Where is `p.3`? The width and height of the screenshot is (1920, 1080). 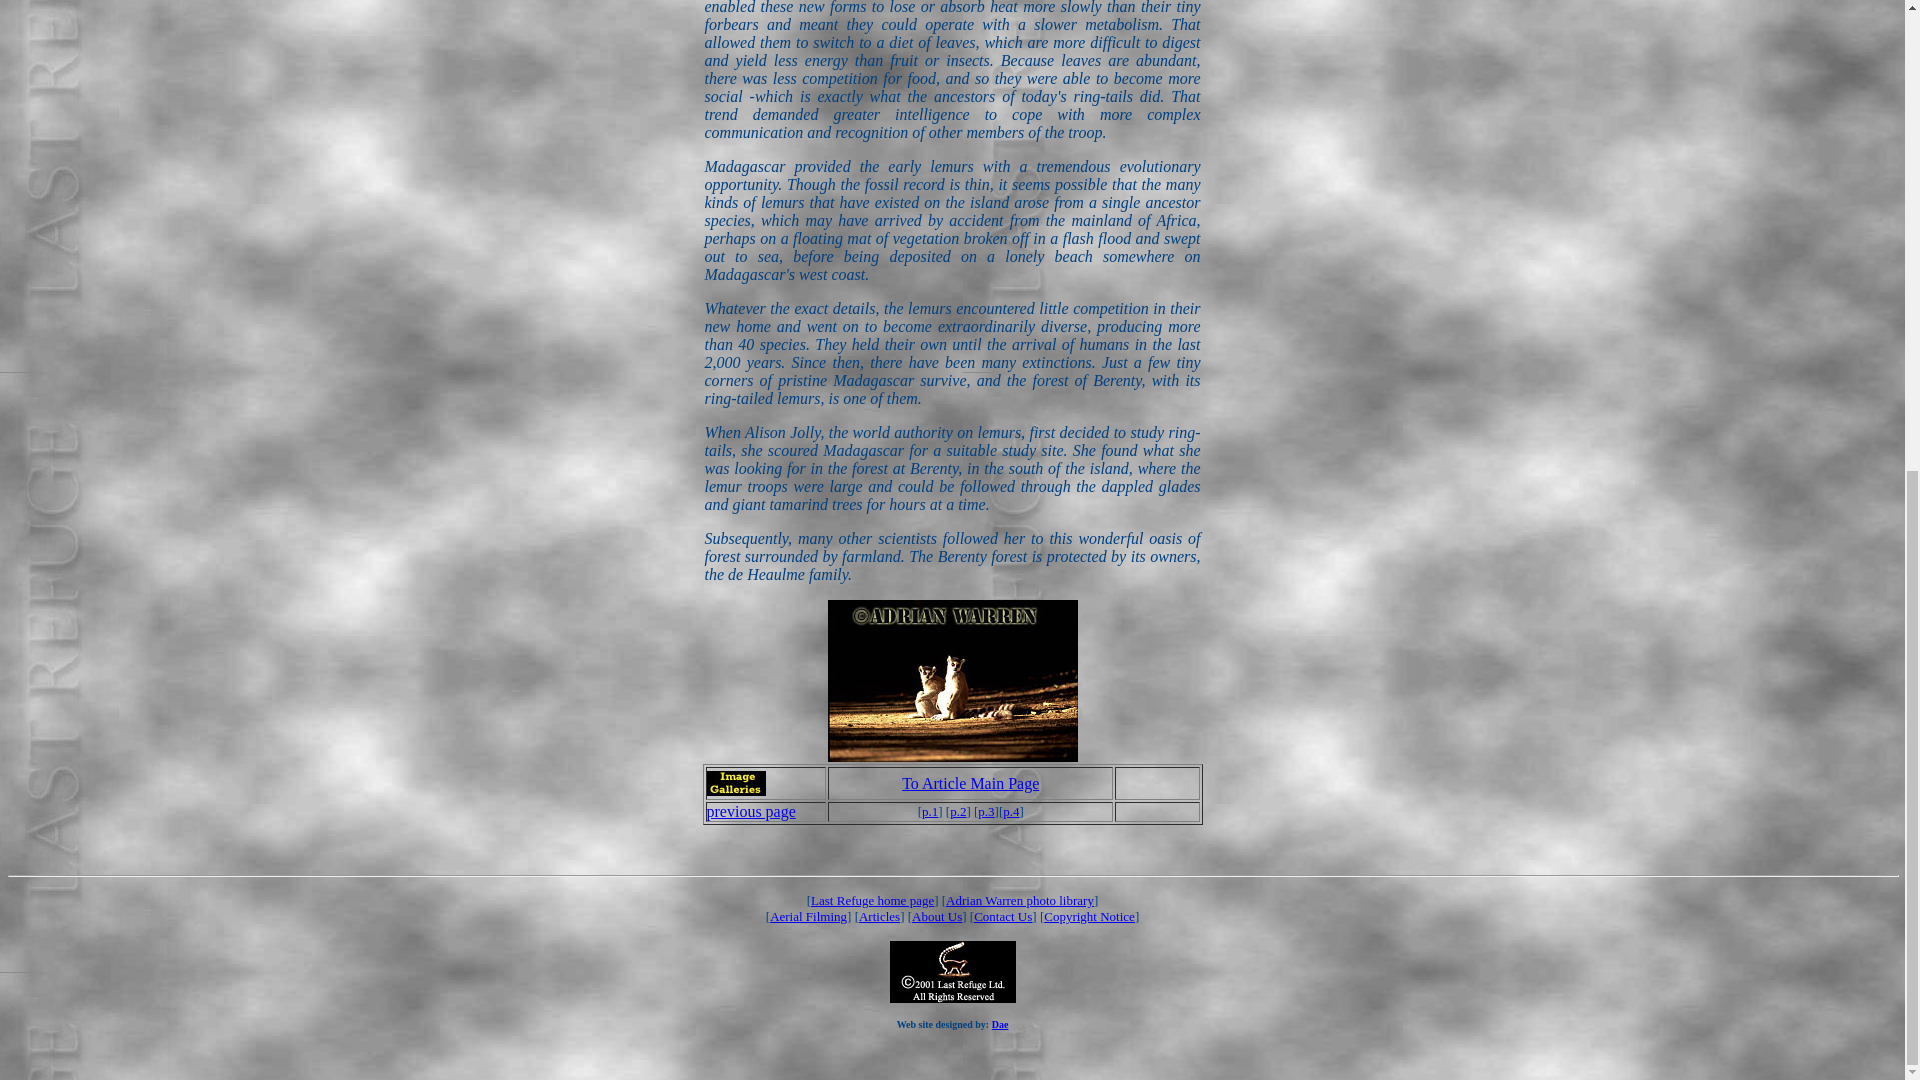 p.3 is located at coordinates (986, 810).